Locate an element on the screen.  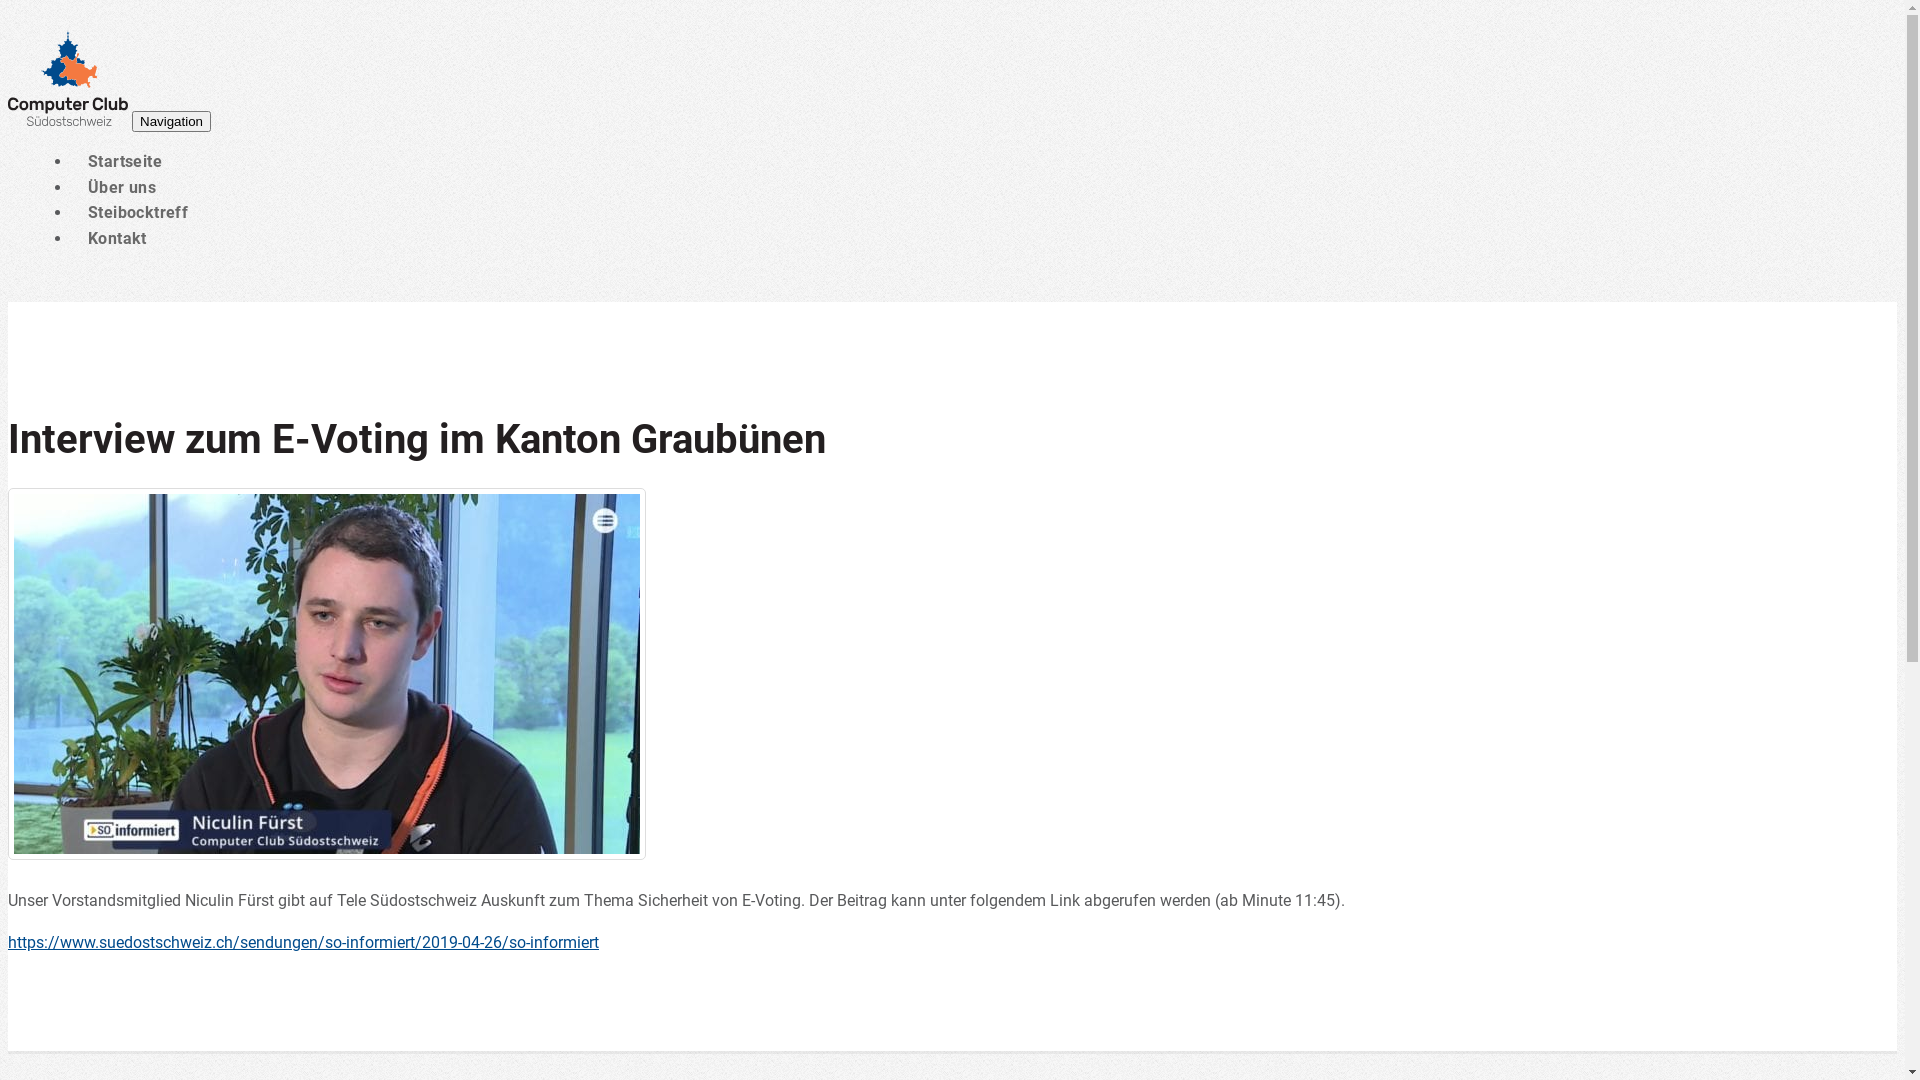
Startseite is located at coordinates (125, 162).